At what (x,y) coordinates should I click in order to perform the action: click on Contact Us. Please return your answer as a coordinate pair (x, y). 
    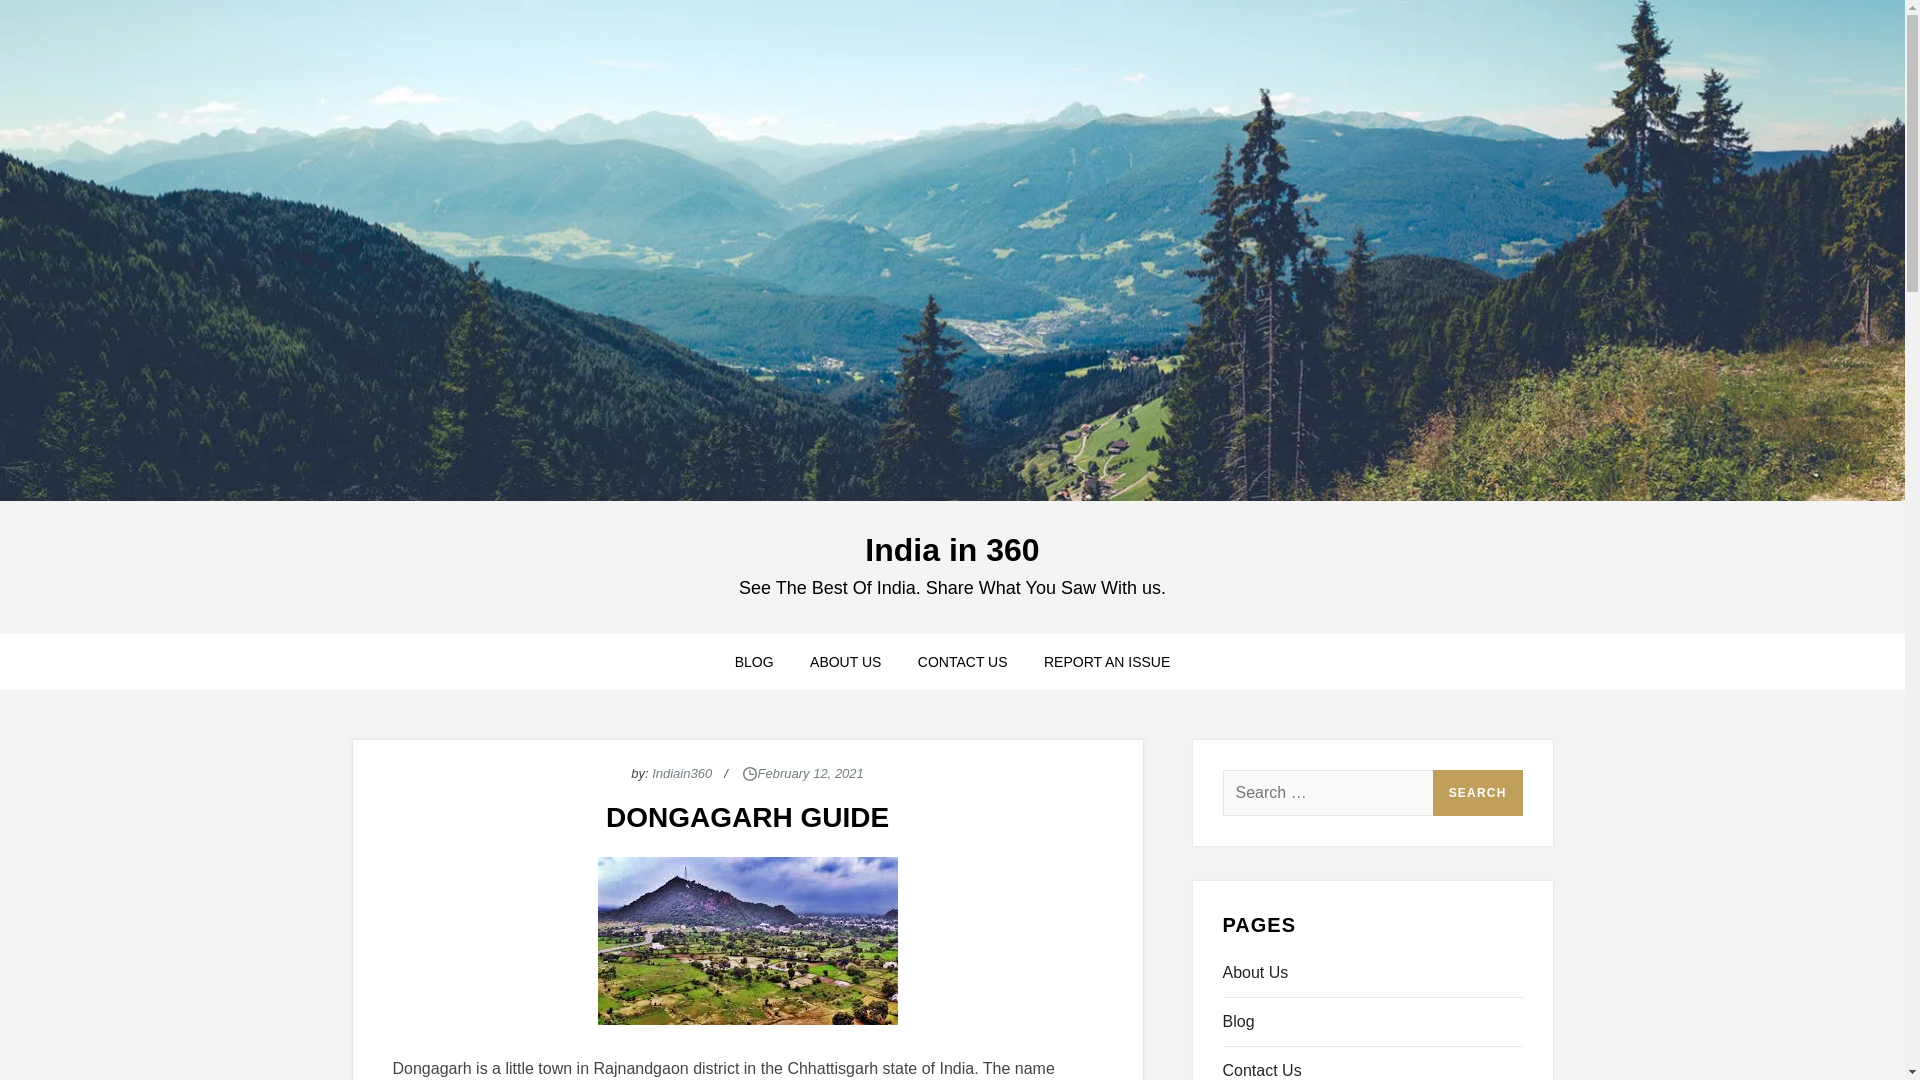
    Looking at the image, I should click on (1261, 1068).